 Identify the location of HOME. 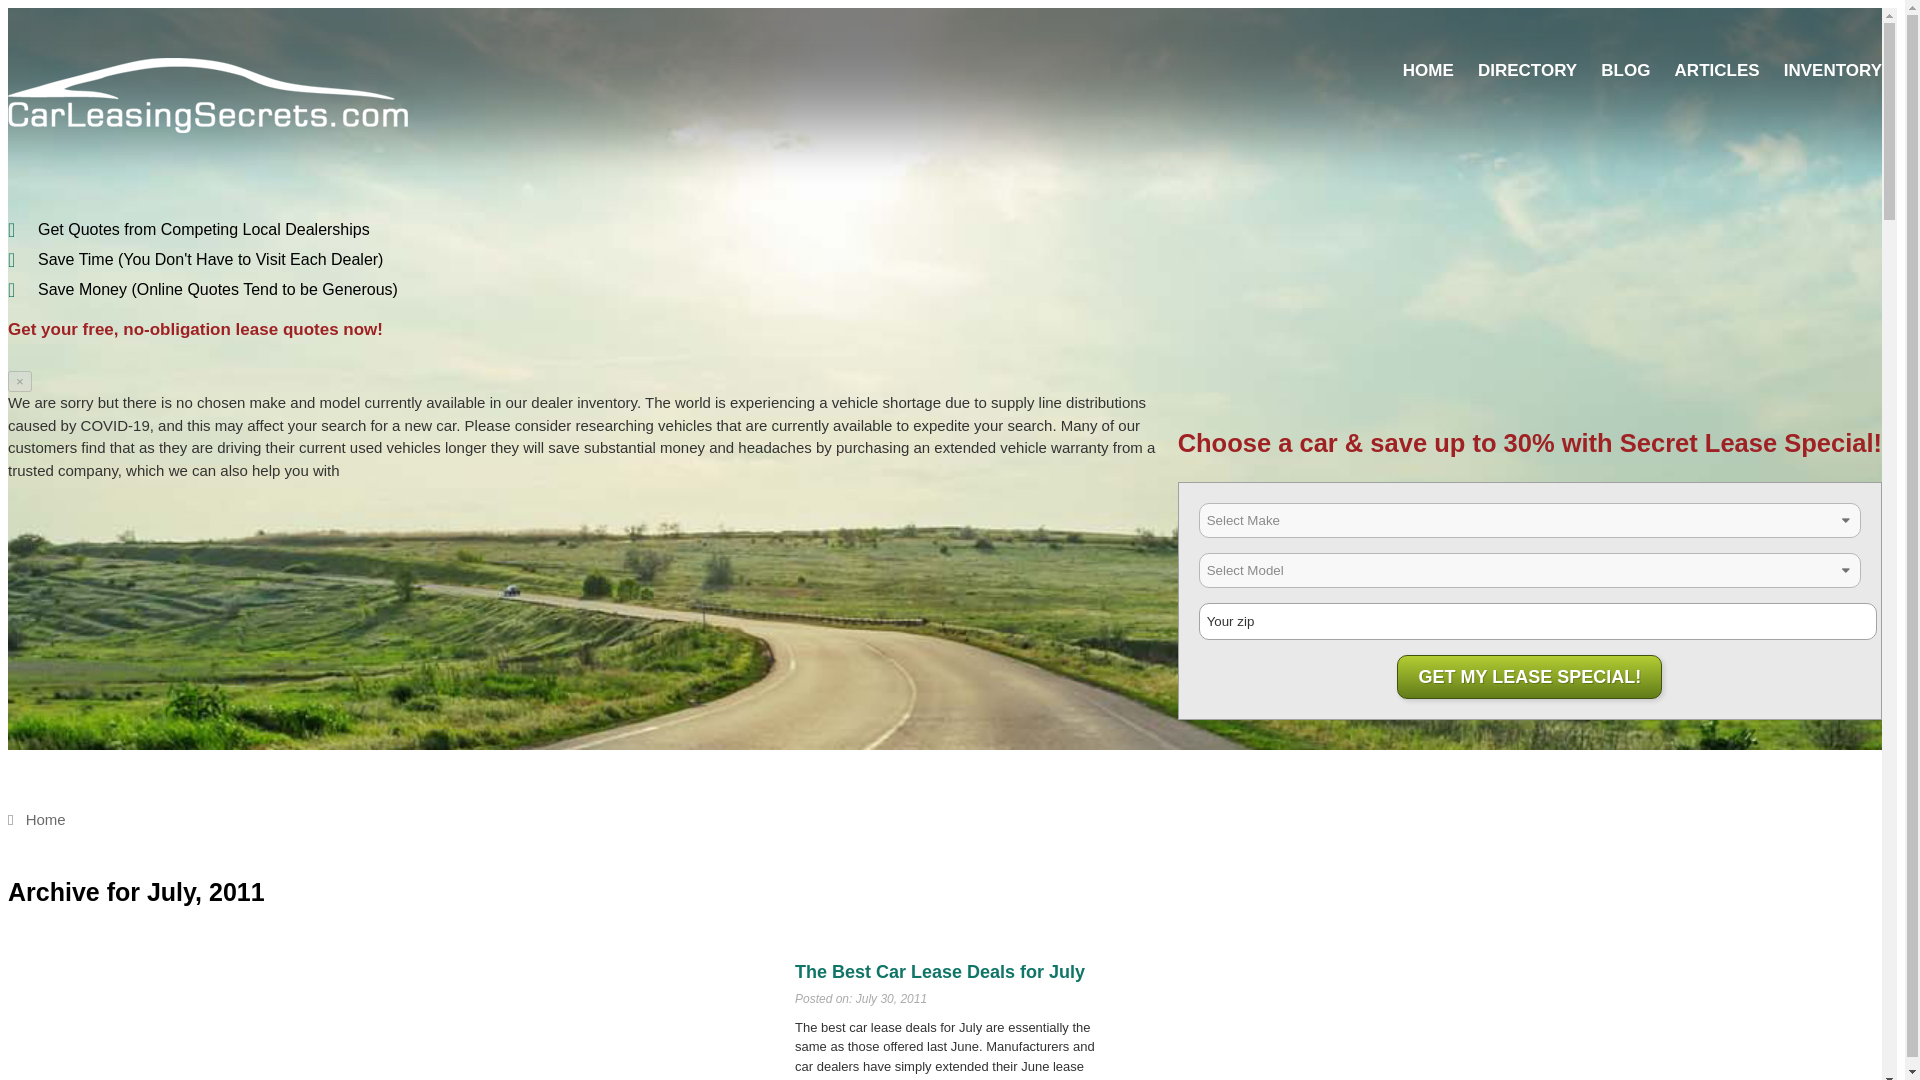
(1428, 70).